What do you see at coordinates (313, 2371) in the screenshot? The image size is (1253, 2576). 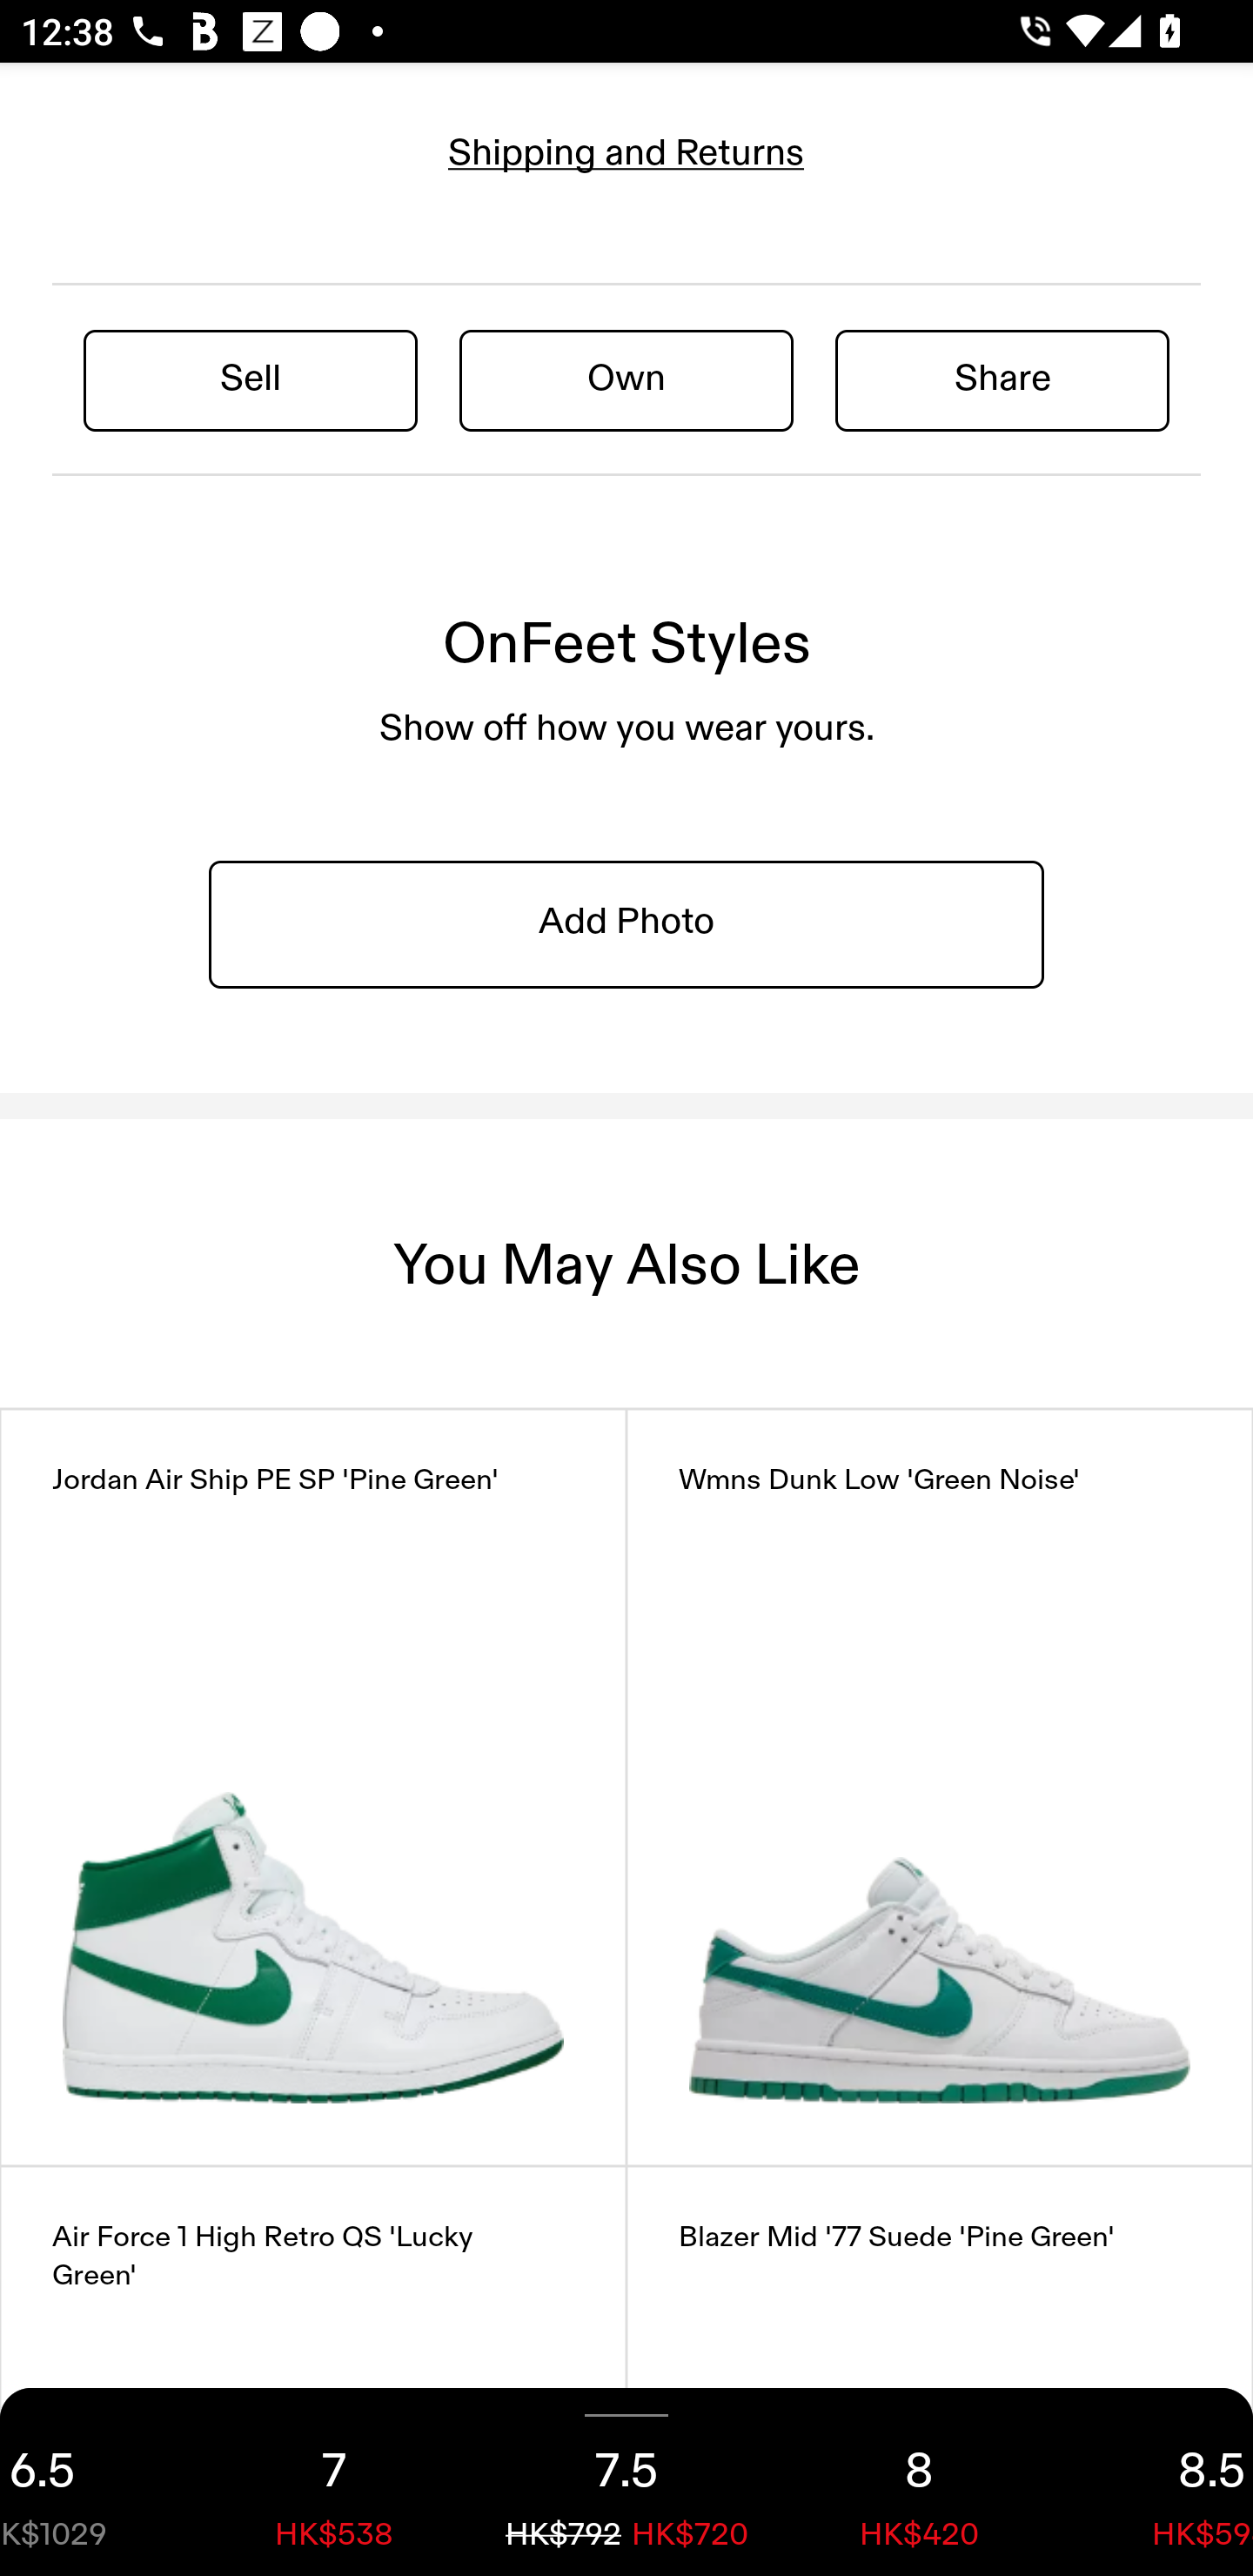 I see `Air Force 1 High Retro QS 'Lucky Green'` at bounding box center [313, 2371].